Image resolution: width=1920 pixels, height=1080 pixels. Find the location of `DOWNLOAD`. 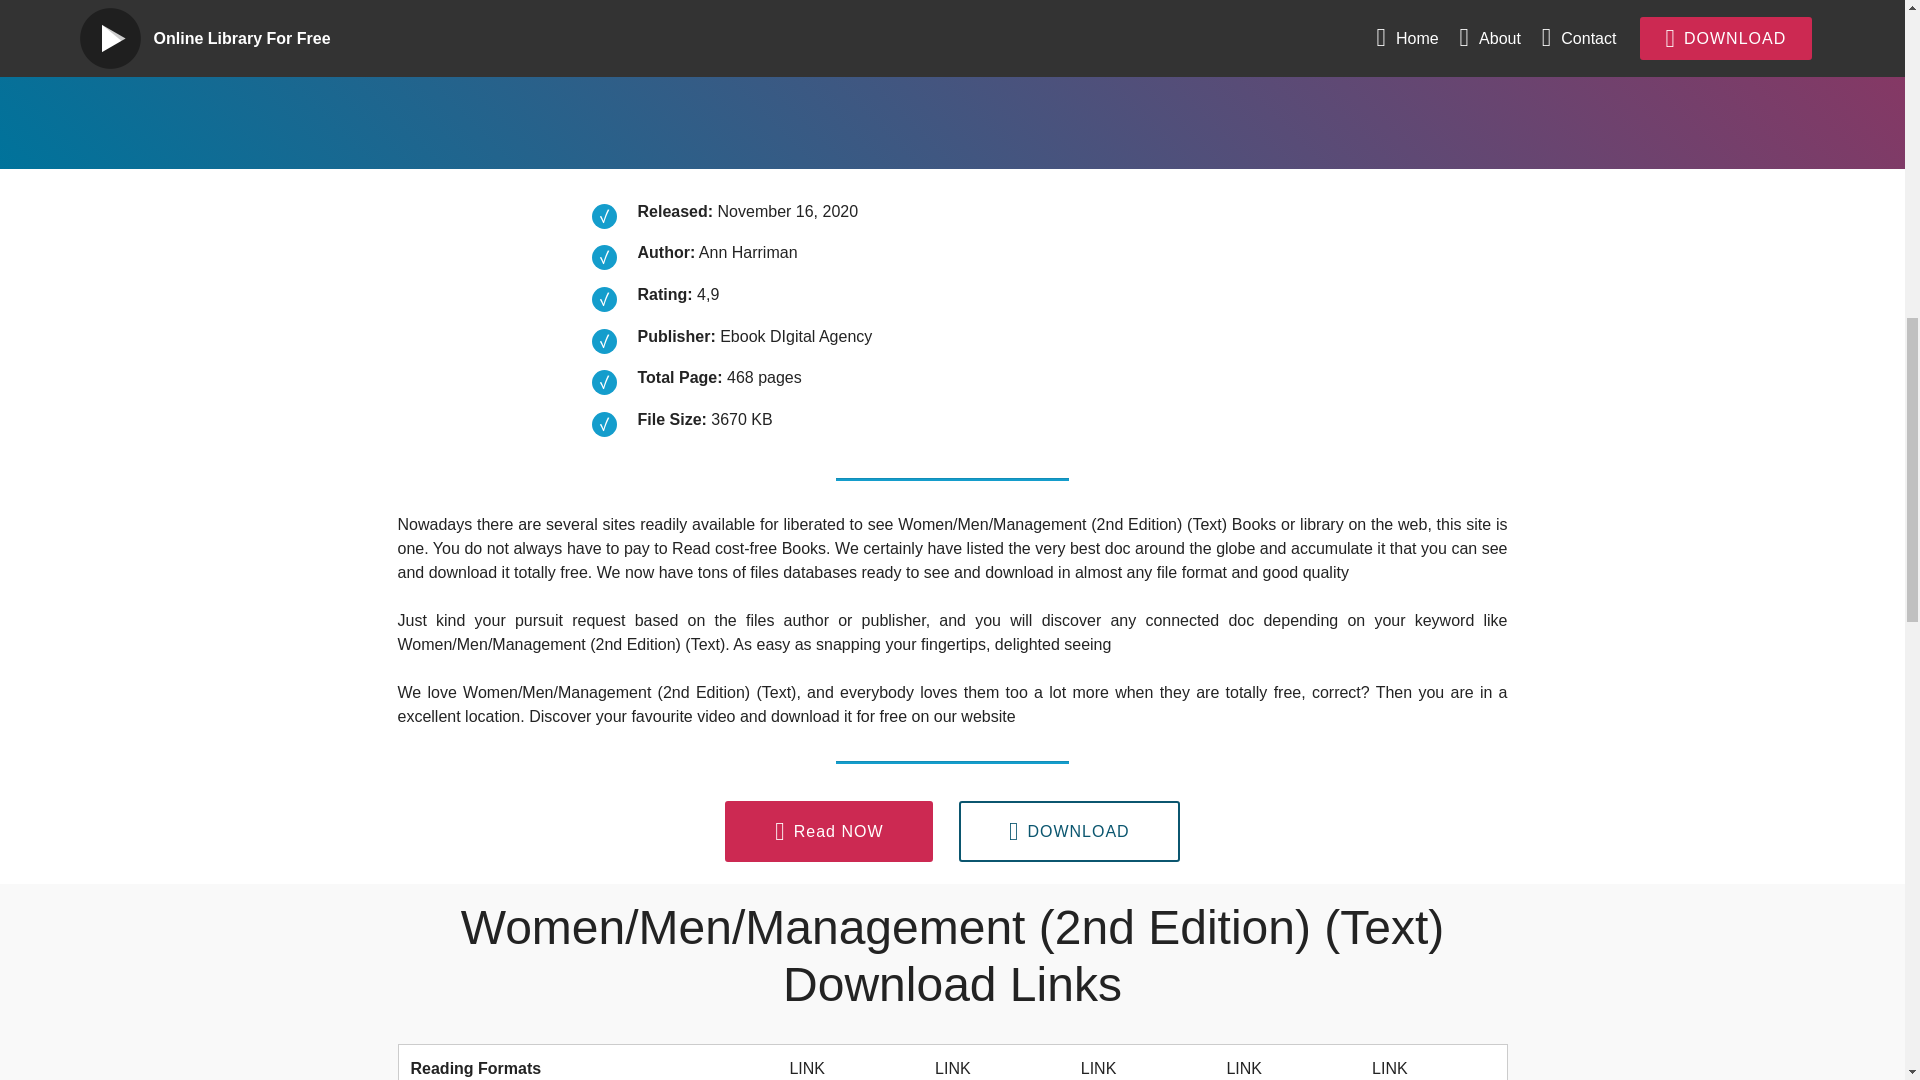

DOWNLOAD is located at coordinates (1069, 832).